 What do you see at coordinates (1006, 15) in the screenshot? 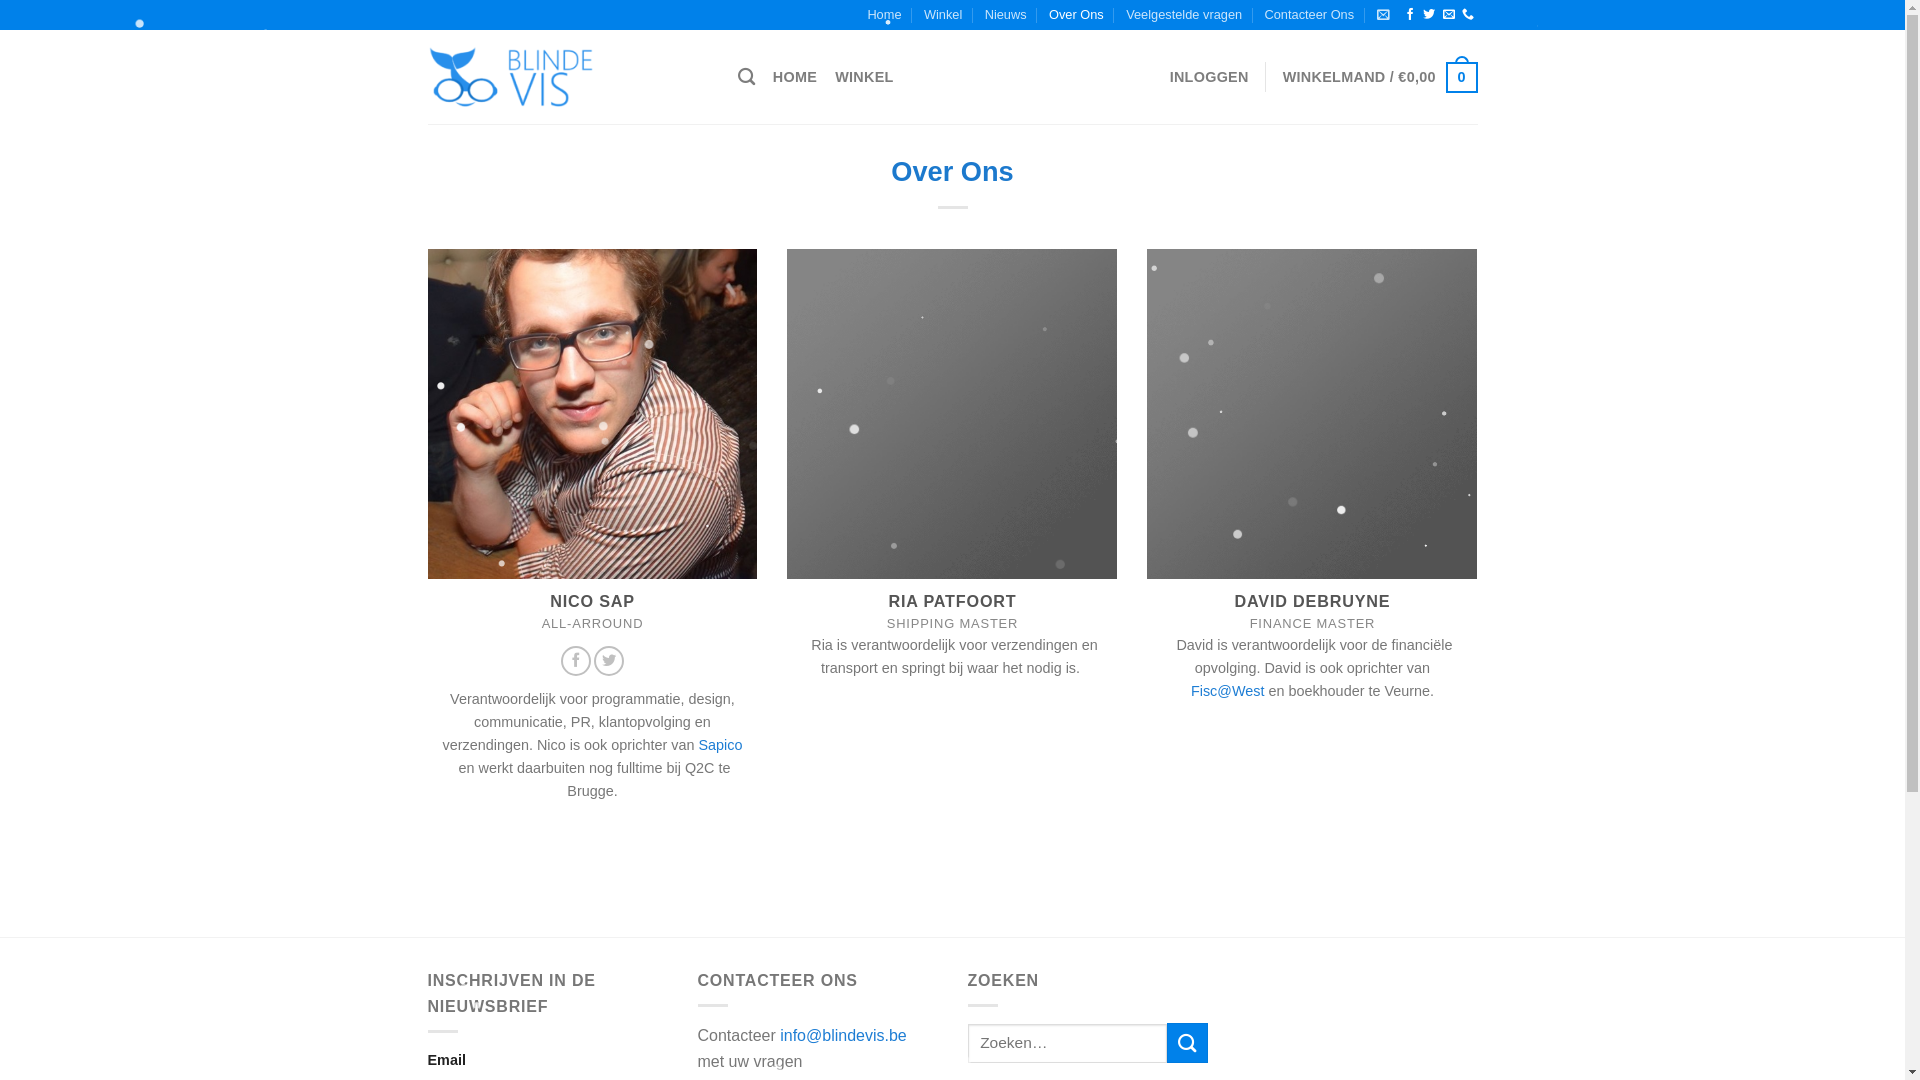
I see `Nieuws` at bounding box center [1006, 15].